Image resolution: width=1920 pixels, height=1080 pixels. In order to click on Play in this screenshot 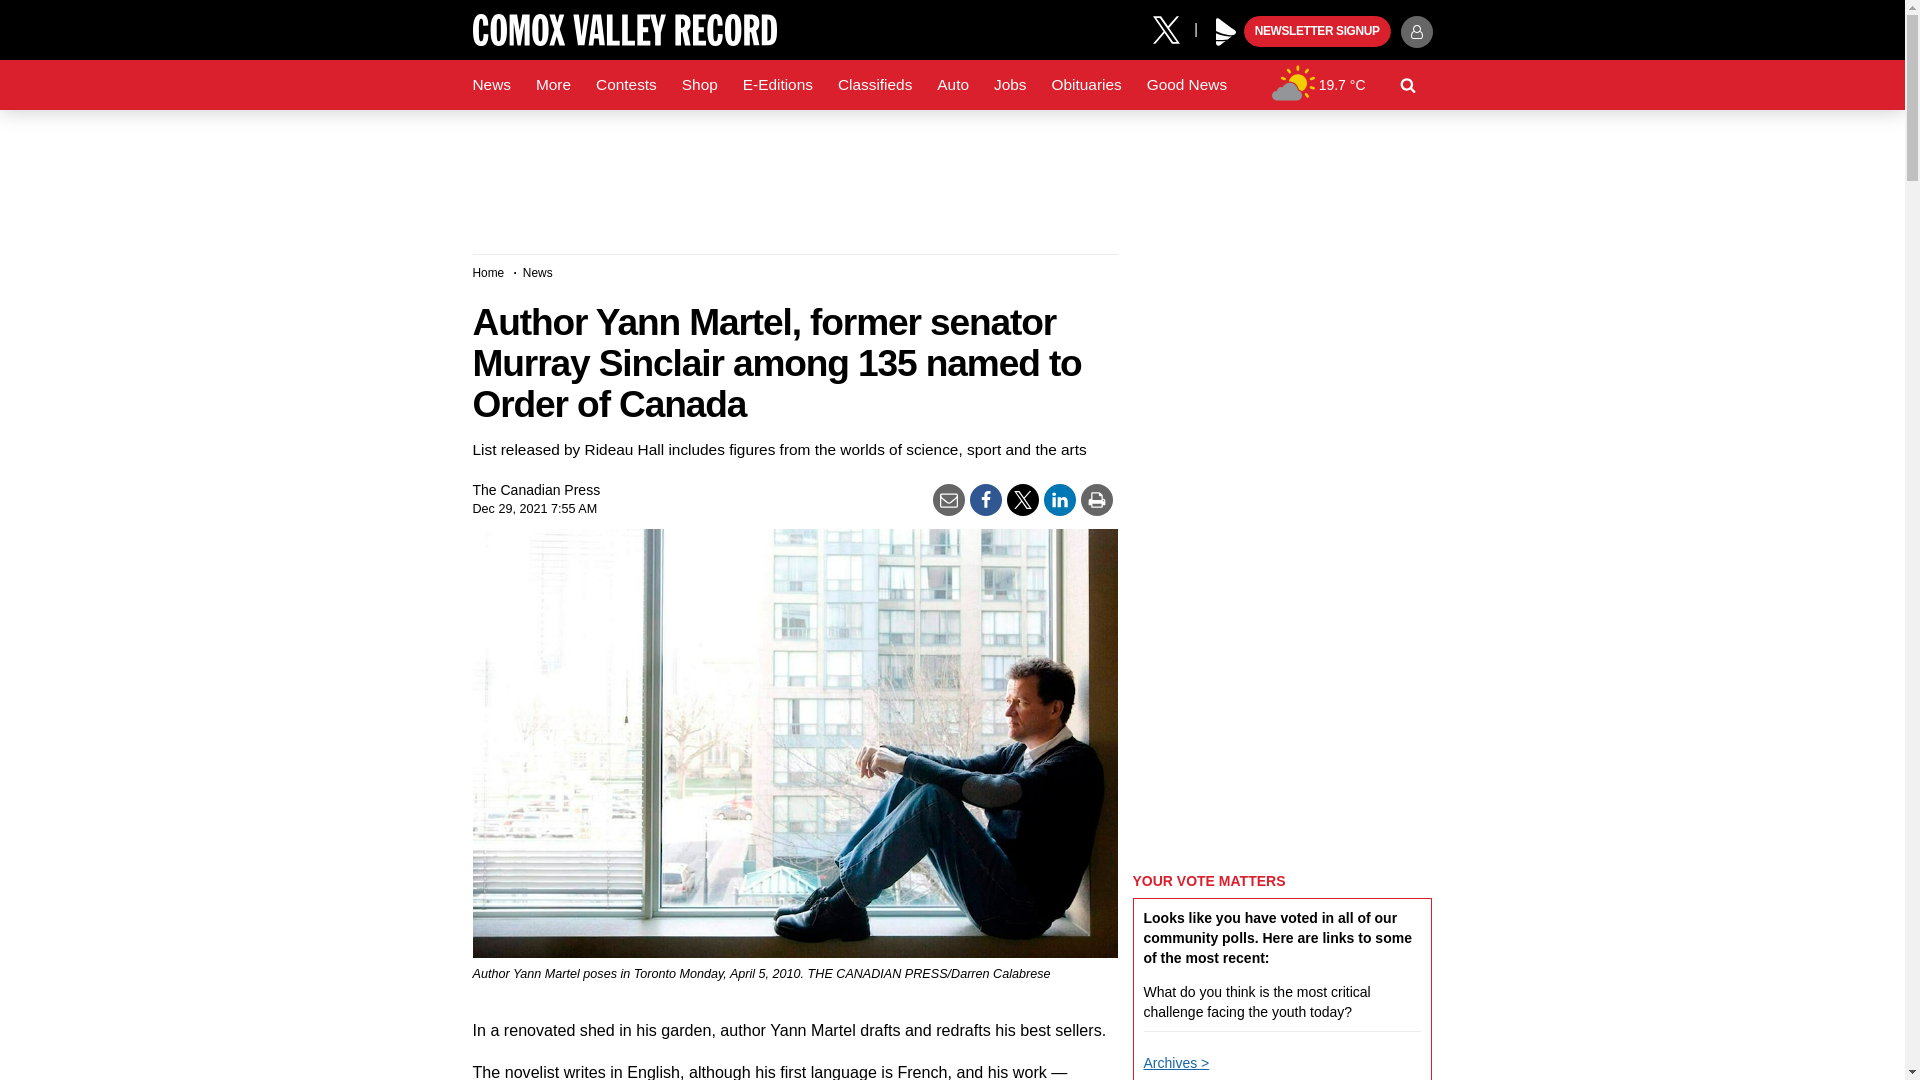, I will do `click(1226, 32)`.